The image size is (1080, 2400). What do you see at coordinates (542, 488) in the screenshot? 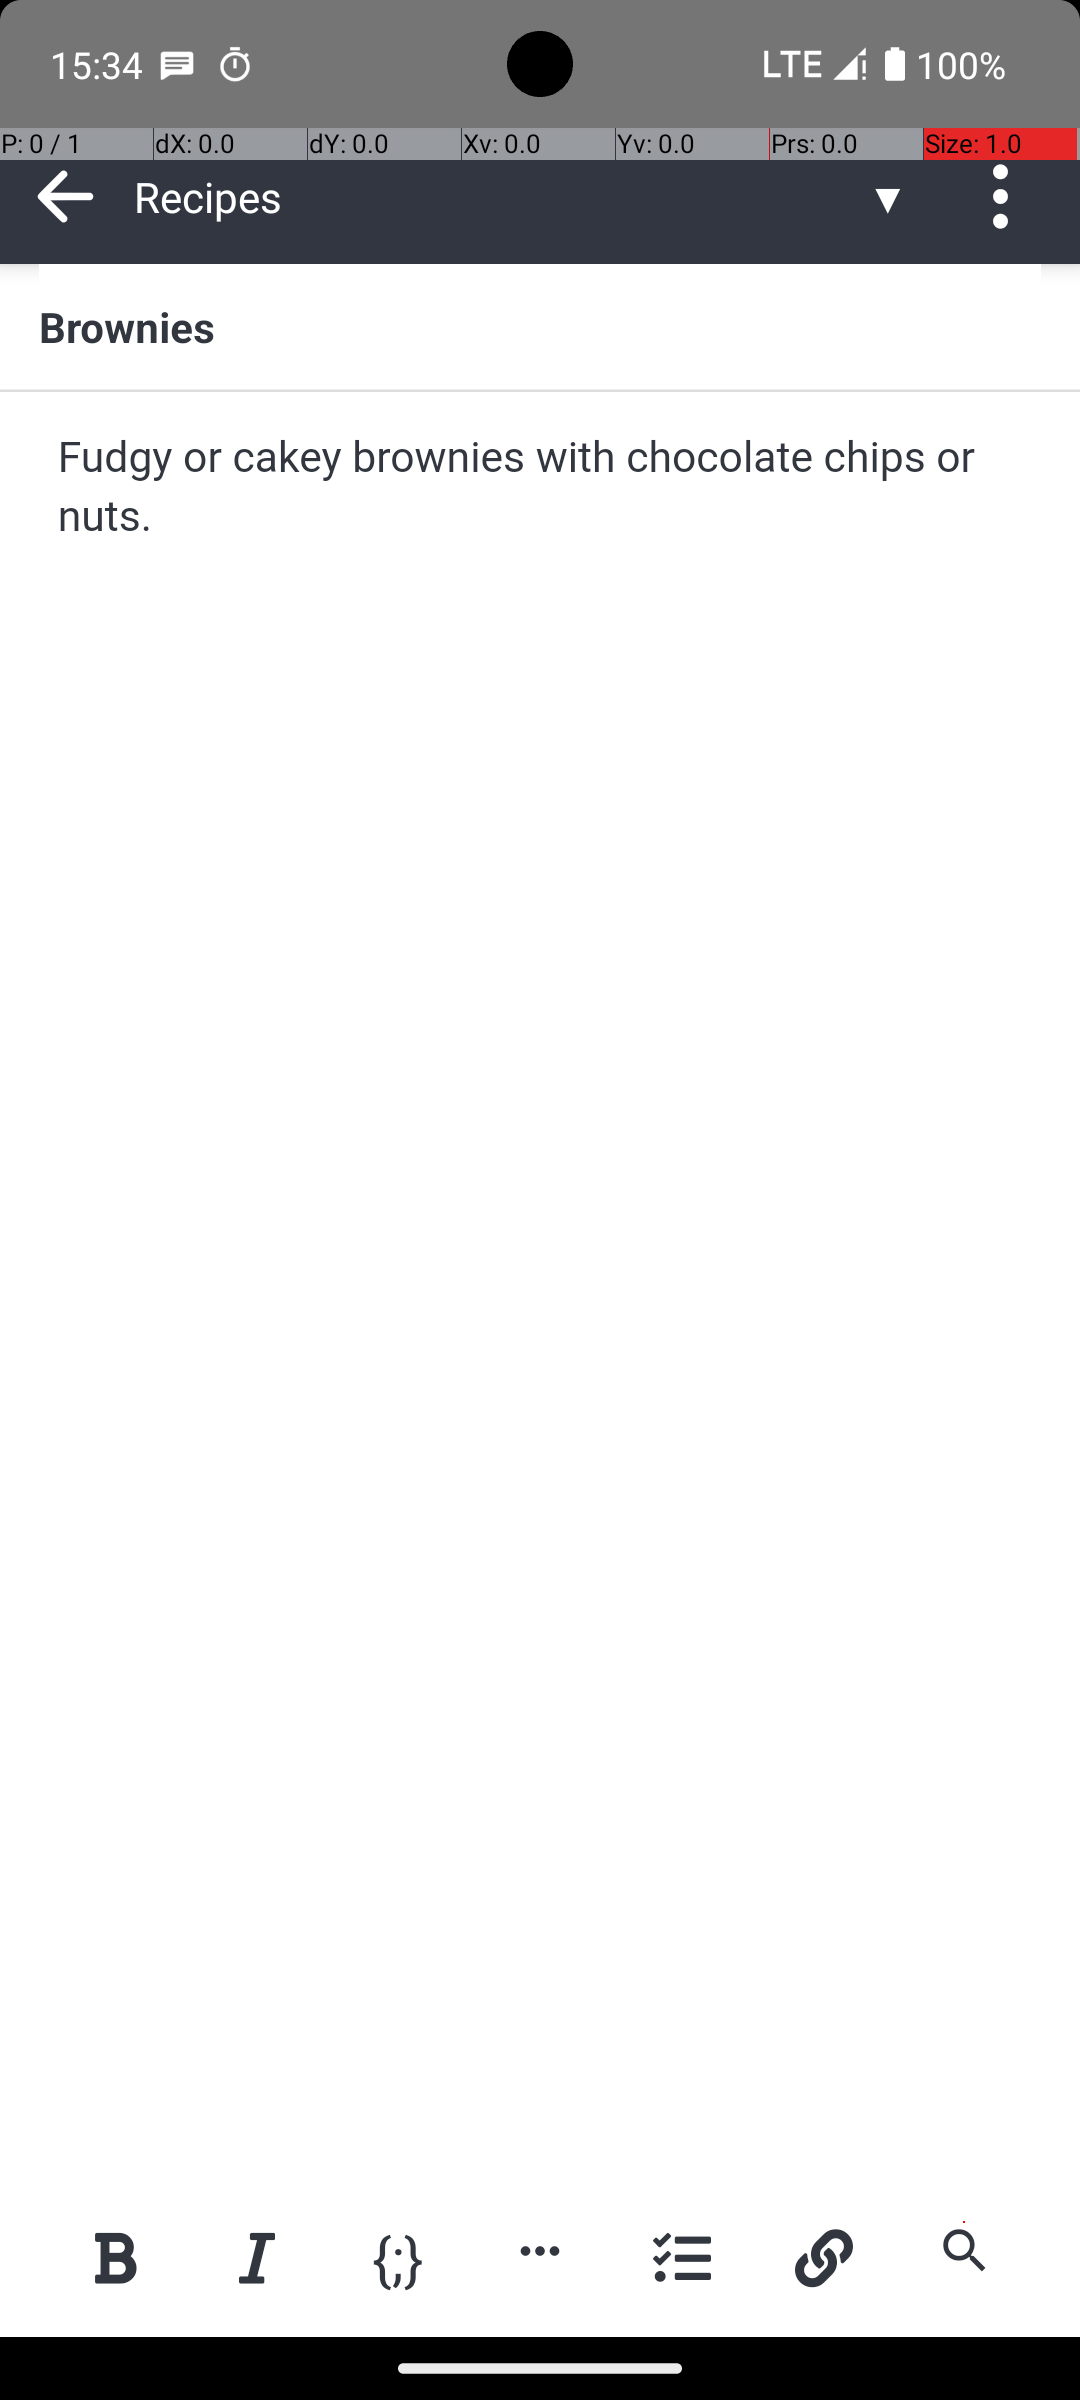
I see `Fudgy or cakey brownies with chocolate chips or nuts.` at bounding box center [542, 488].